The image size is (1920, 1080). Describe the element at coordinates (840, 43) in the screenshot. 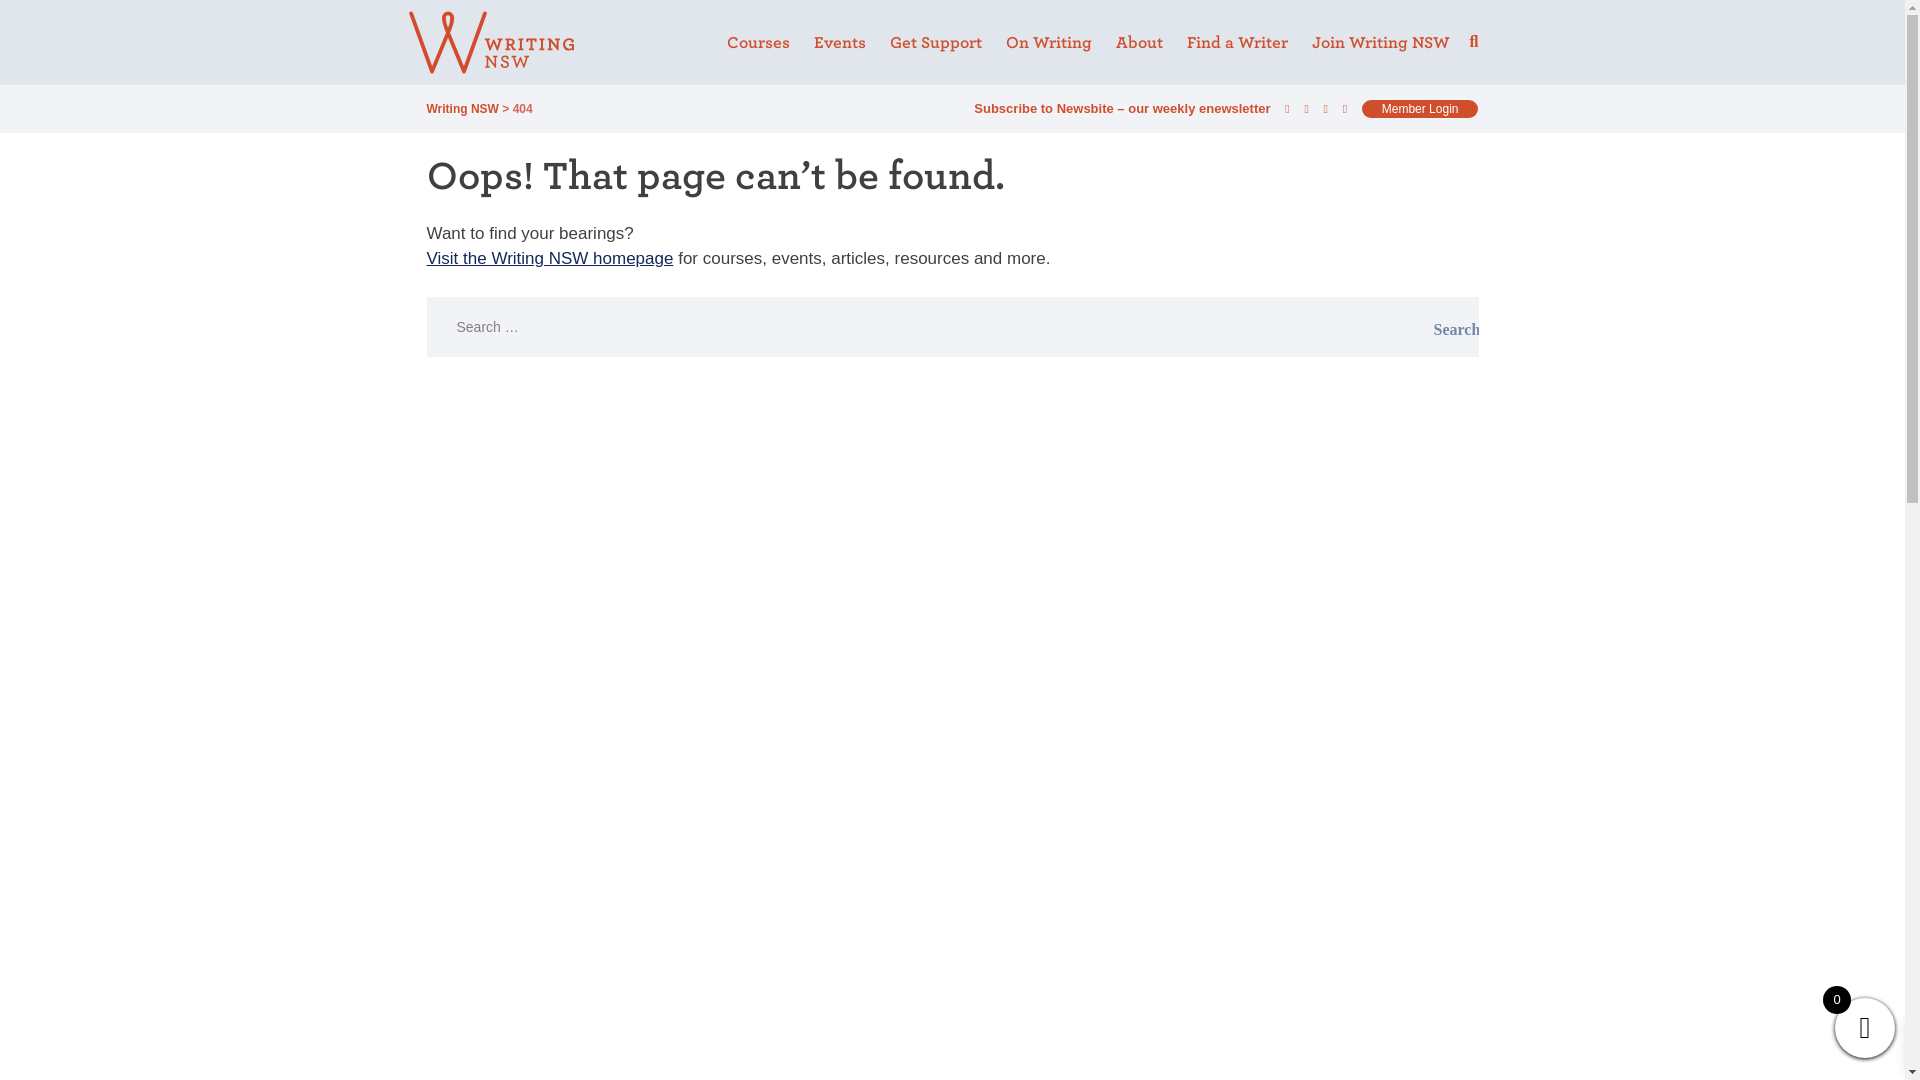

I see `Events` at that location.